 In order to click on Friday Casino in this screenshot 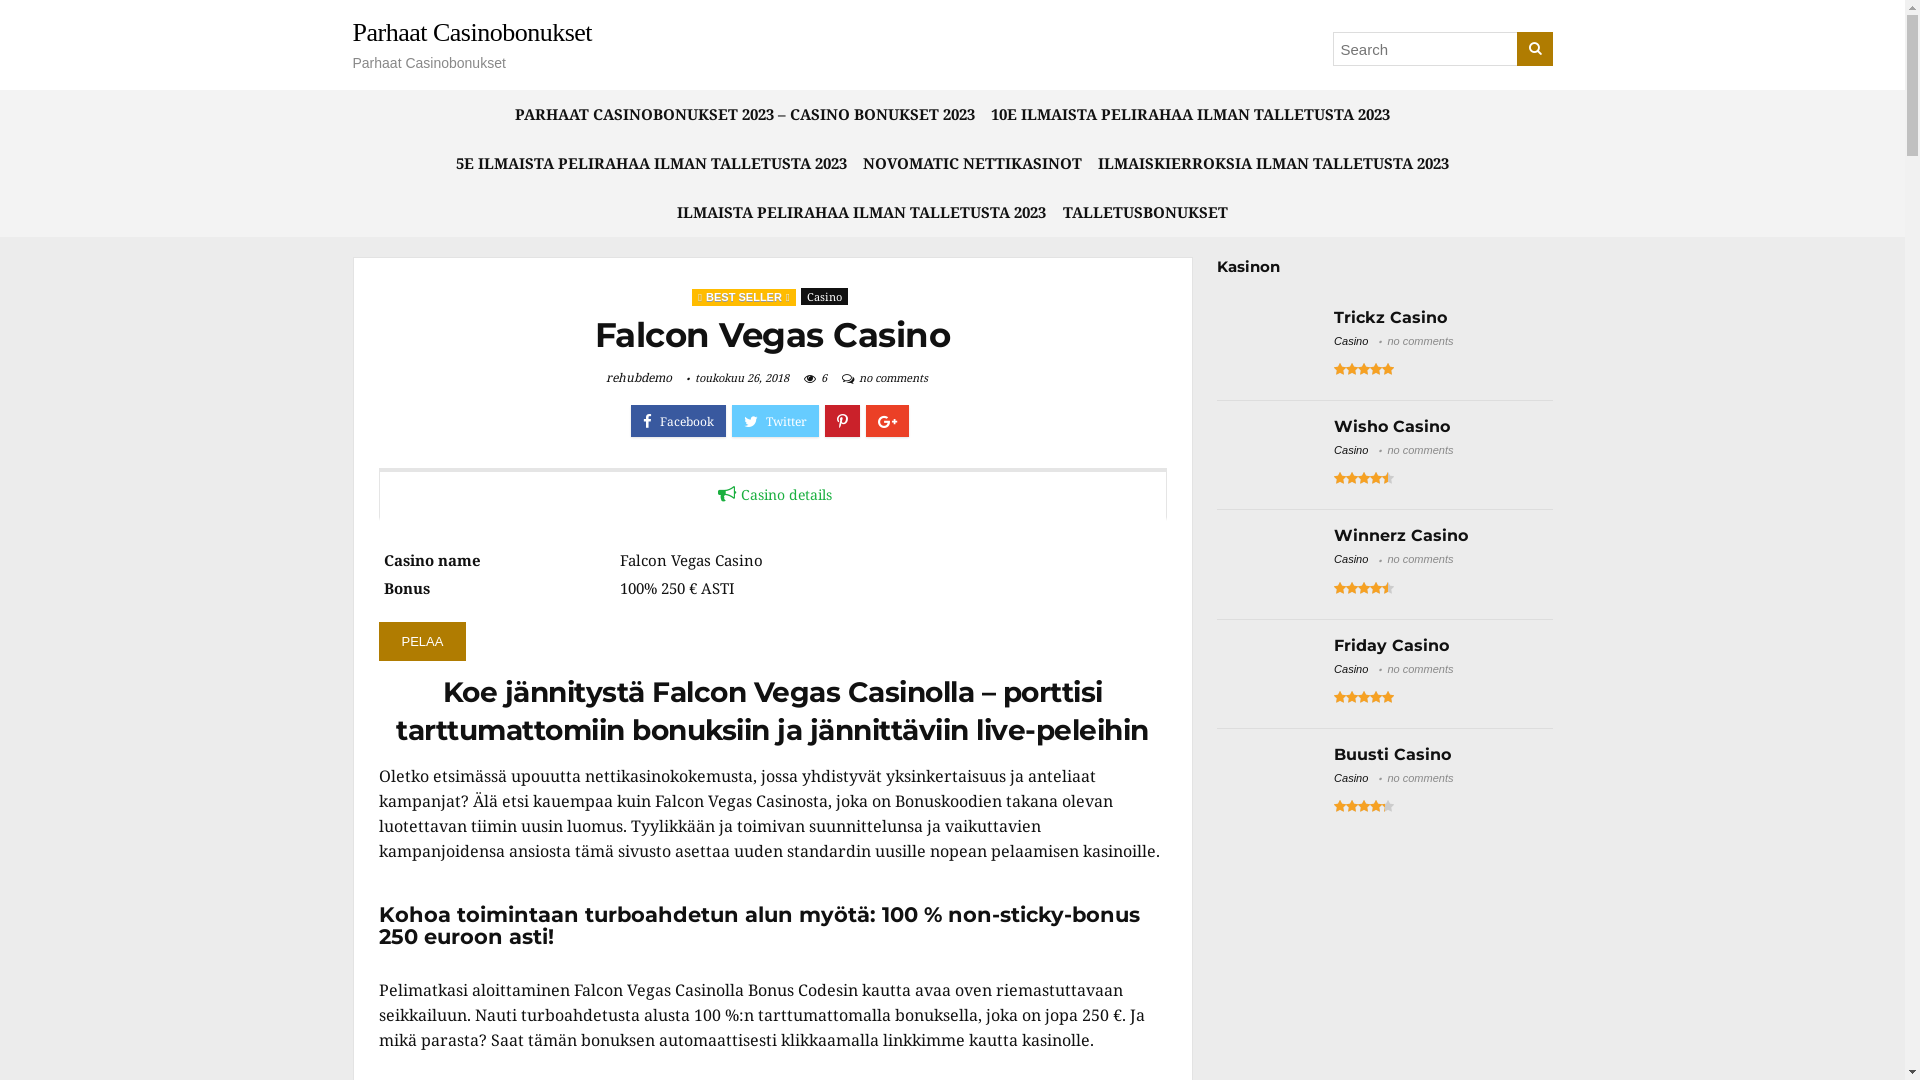, I will do `click(1392, 646)`.